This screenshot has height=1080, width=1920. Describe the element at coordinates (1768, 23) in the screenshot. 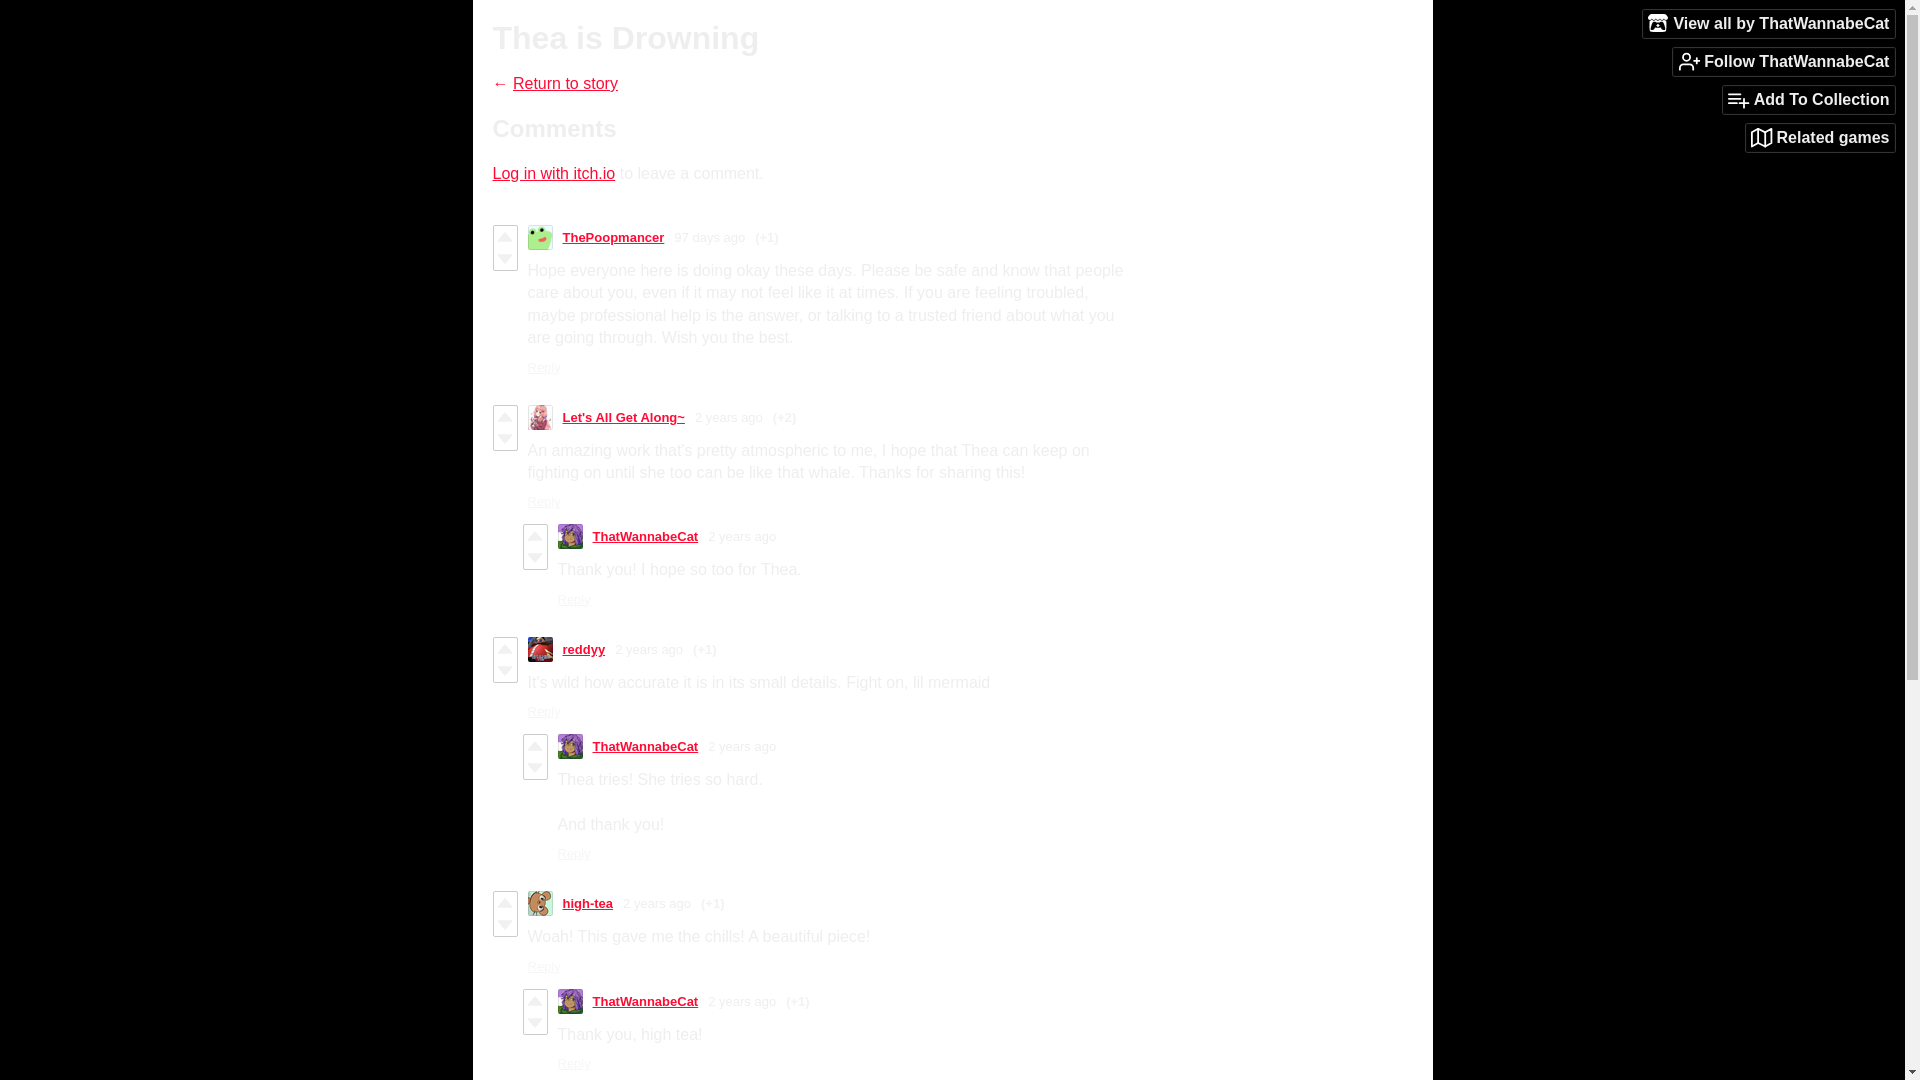

I see `View all by ThatWannabeCat` at that location.